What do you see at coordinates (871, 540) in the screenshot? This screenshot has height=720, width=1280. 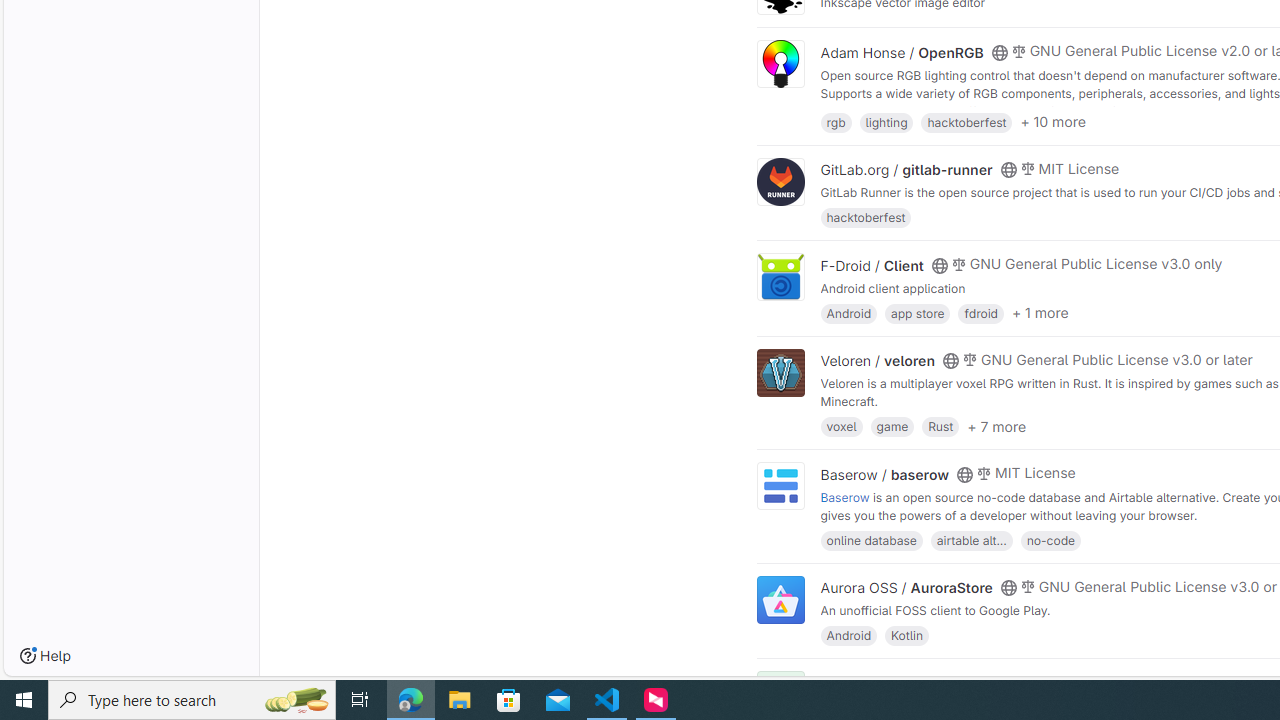 I see `online database` at bounding box center [871, 540].